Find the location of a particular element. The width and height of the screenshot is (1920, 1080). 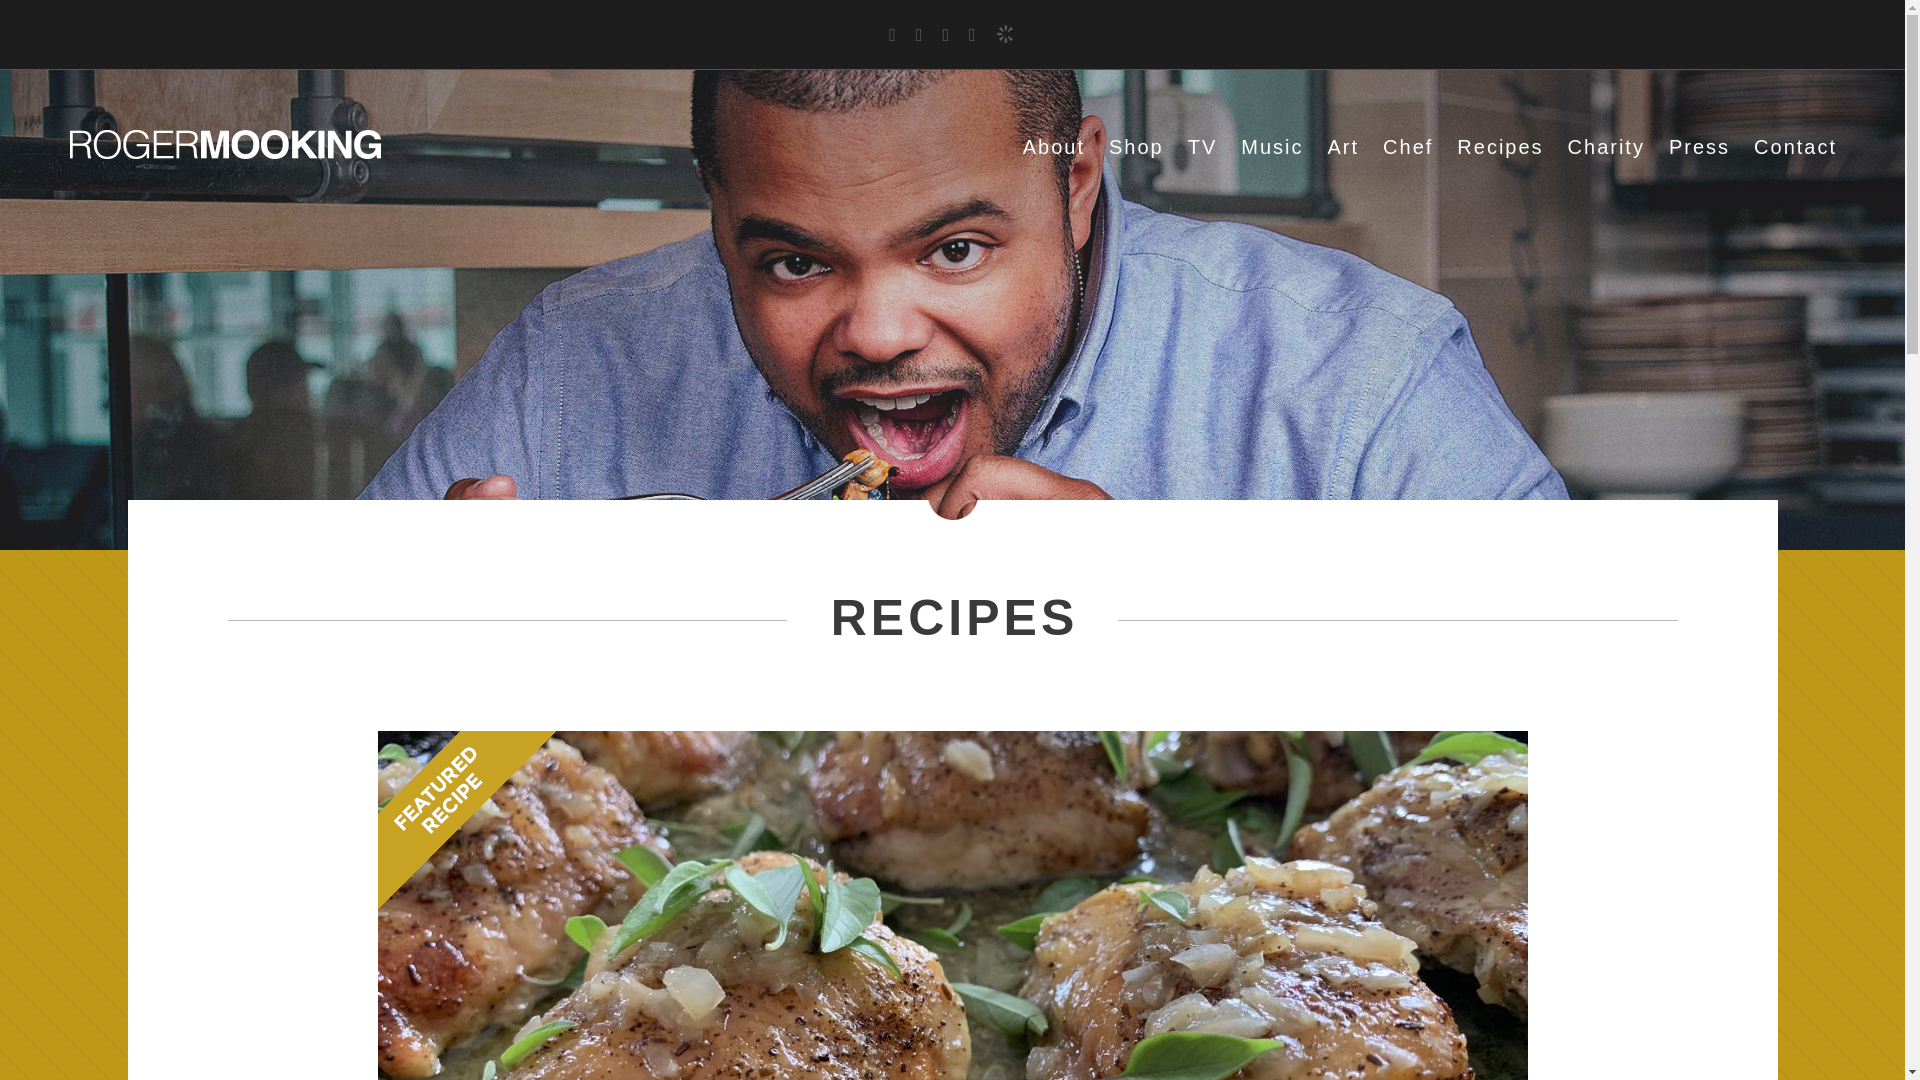

Art is located at coordinates (1344, 146).